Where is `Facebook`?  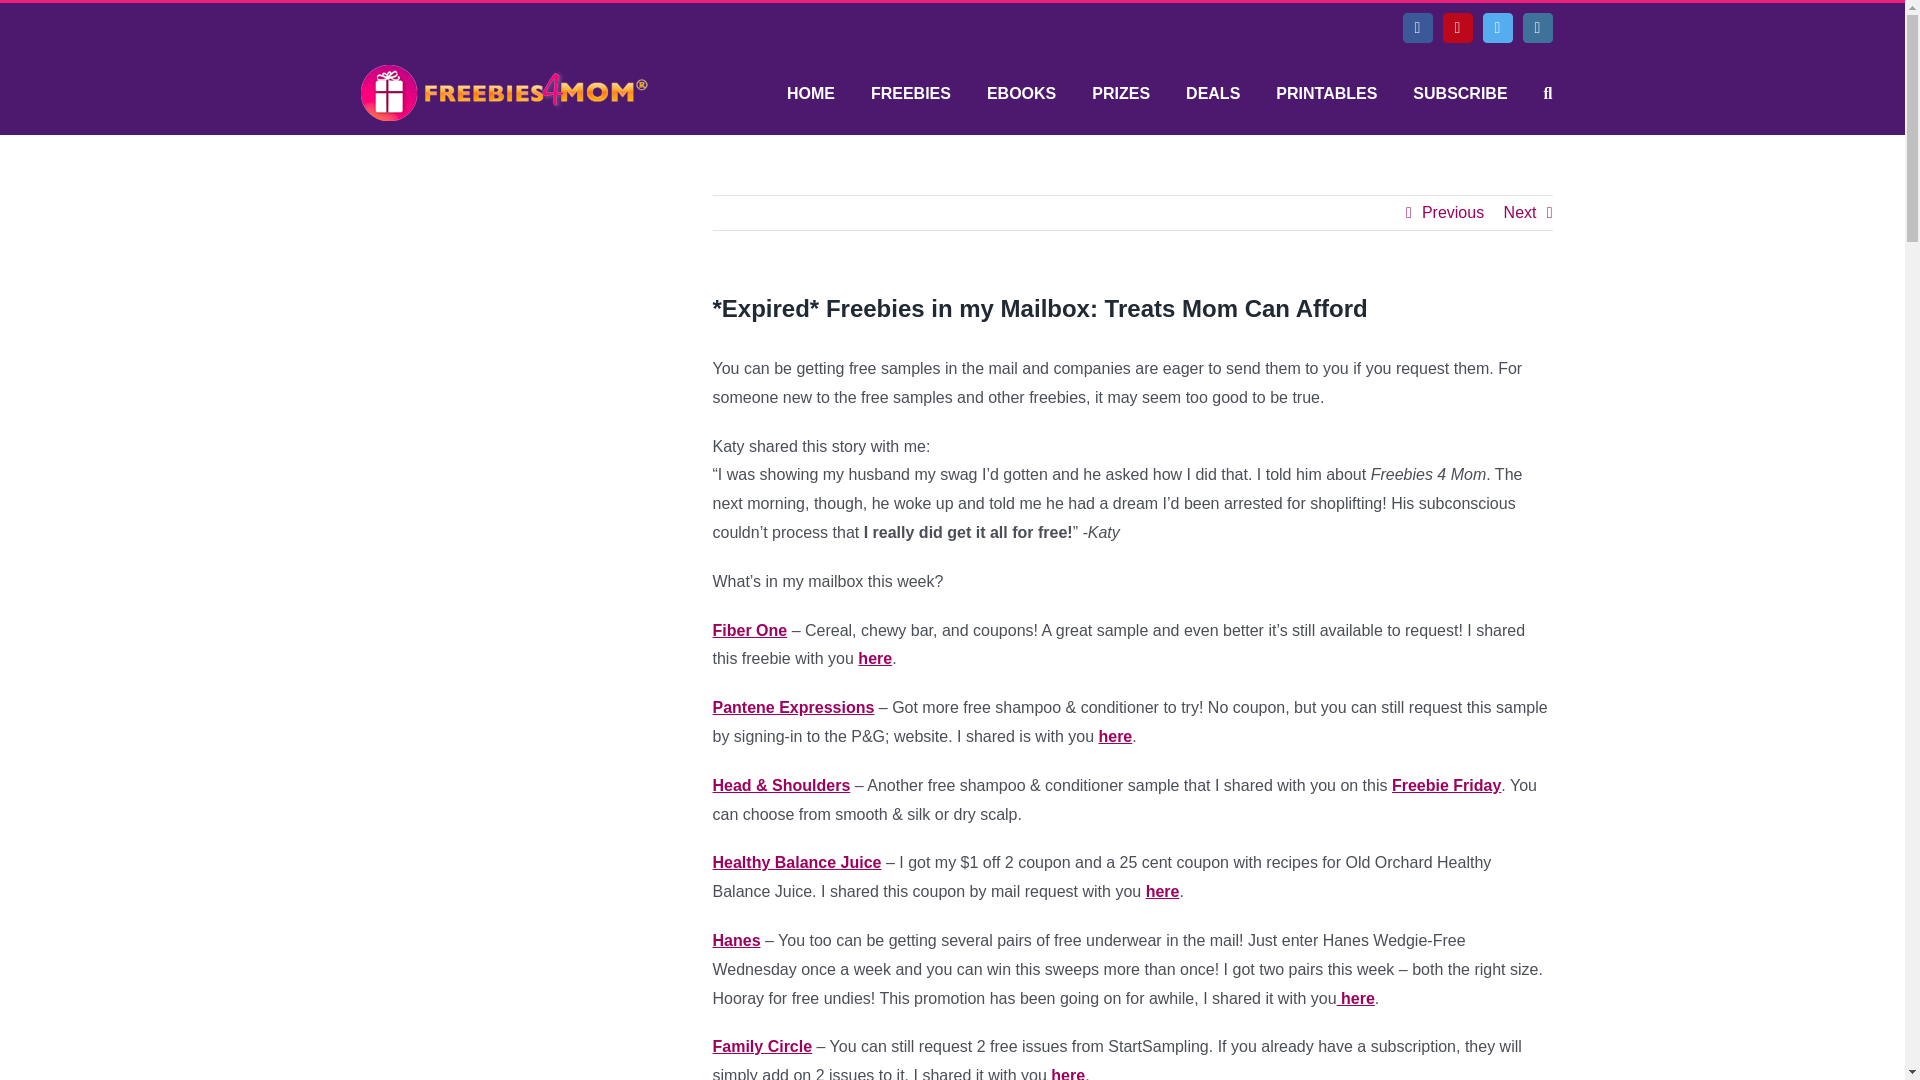 Facebook is located at coordinates (1416, 28).